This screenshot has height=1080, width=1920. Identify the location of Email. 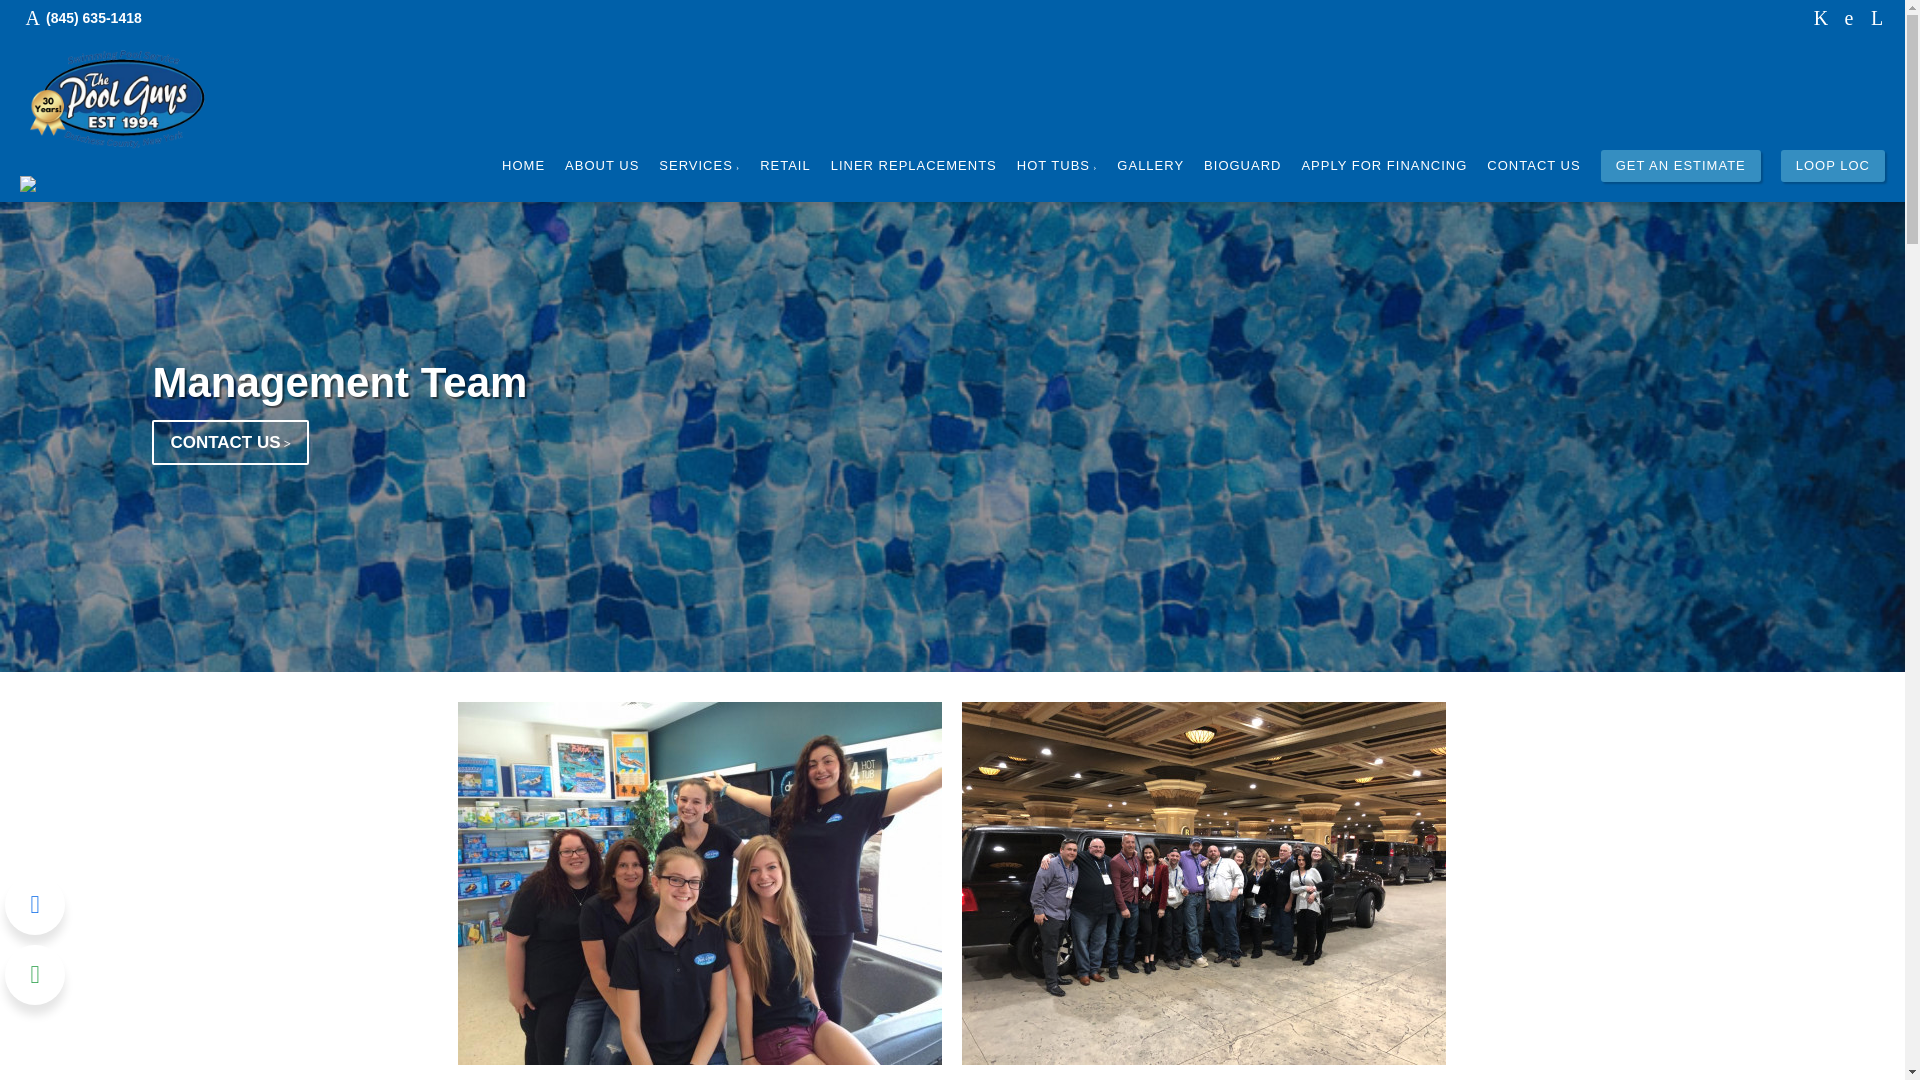
(1876, 18).